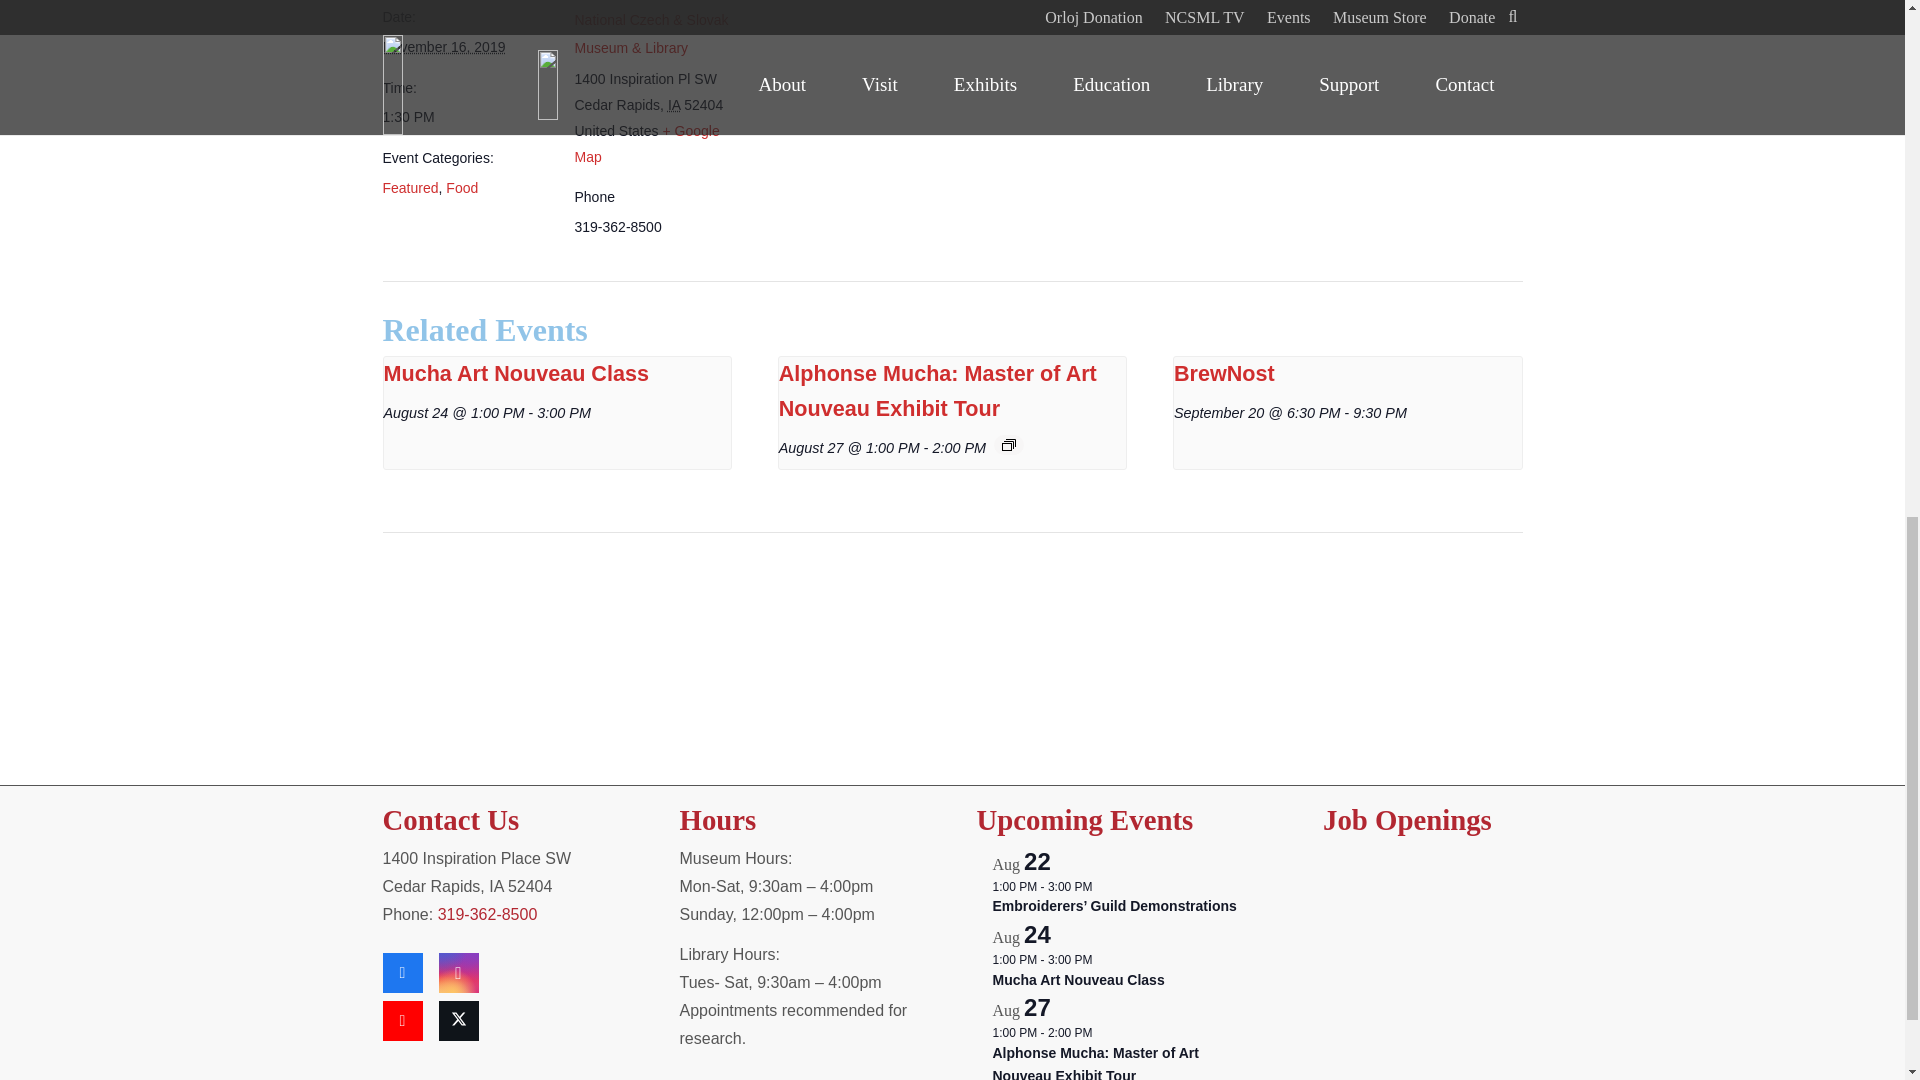 This screenshot has height=1080, width=1920. I want to click on 2019-11-16, so click(466, 116).